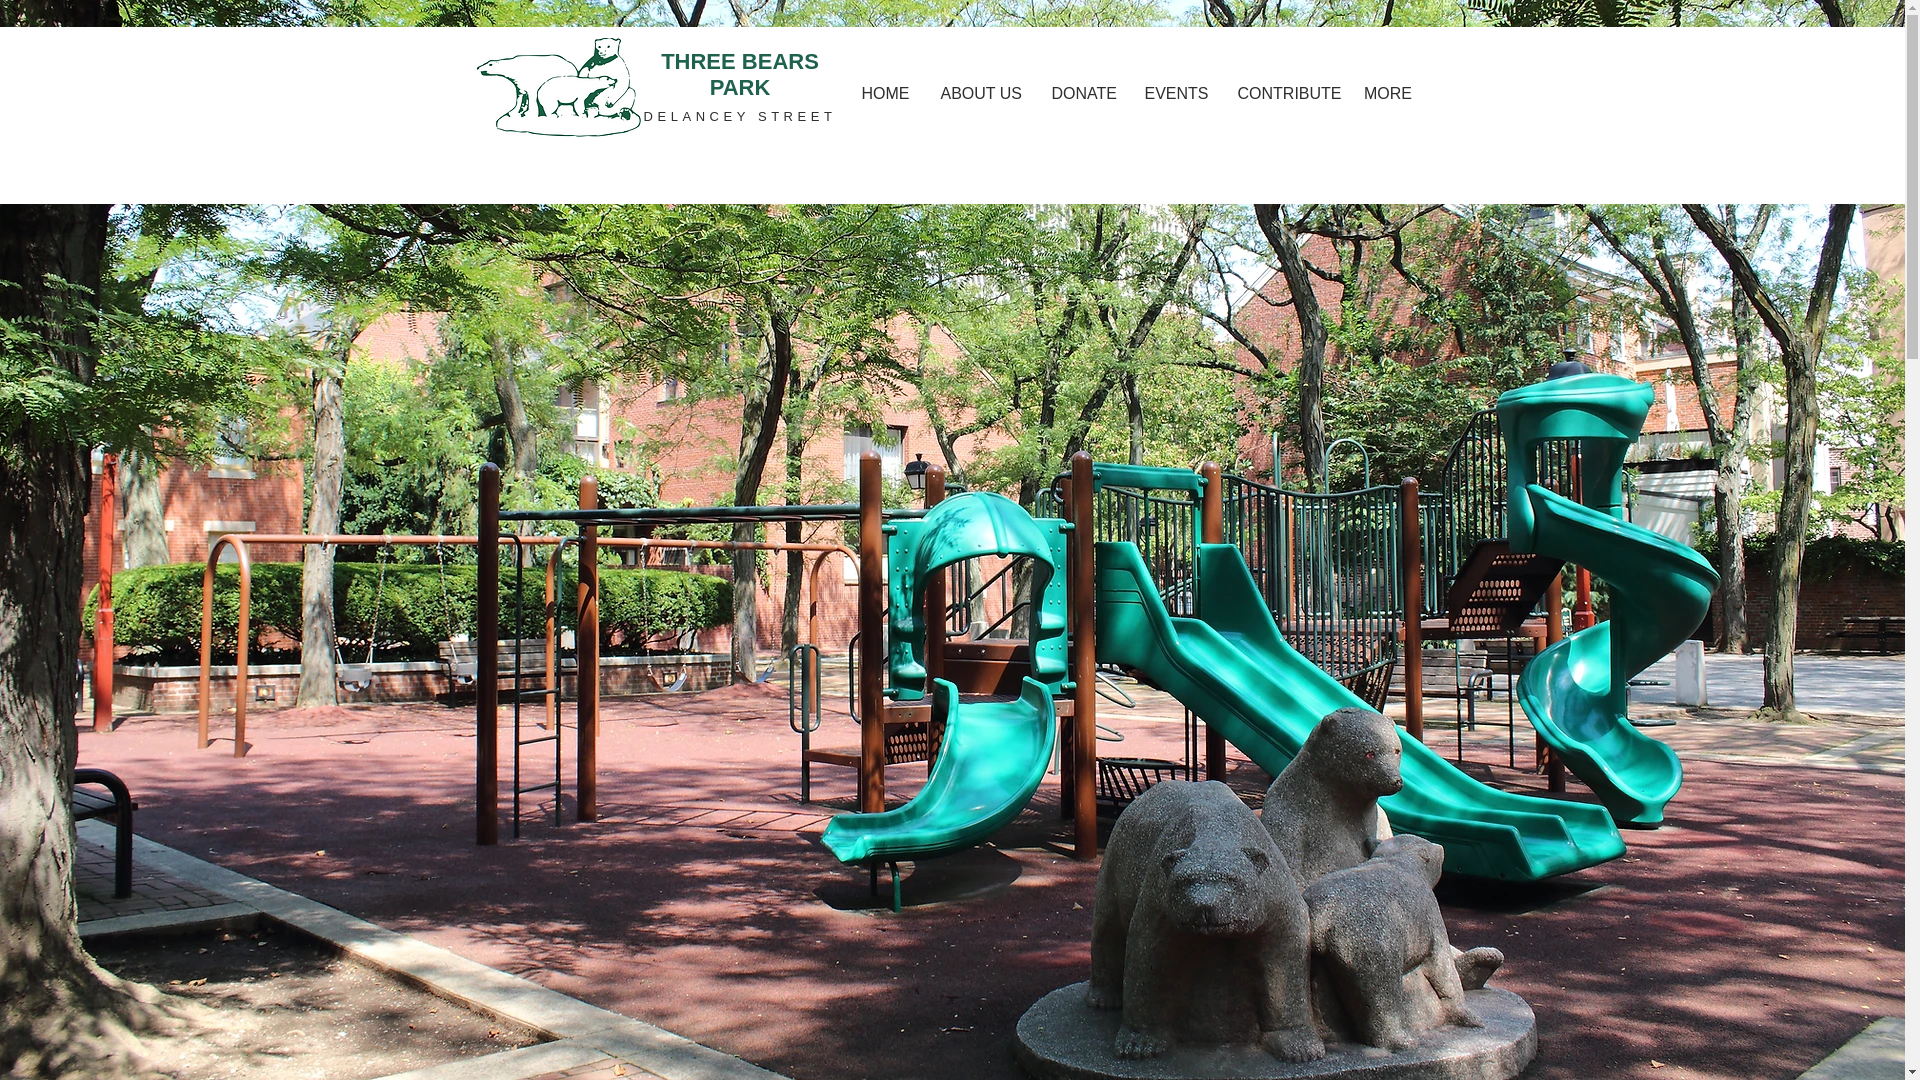 This screenshot has height=1080, width=1920. What do you see at coordinates (980, 94) in the screenshot?
I see `ABOUT US` at bounding box center [980, 94].